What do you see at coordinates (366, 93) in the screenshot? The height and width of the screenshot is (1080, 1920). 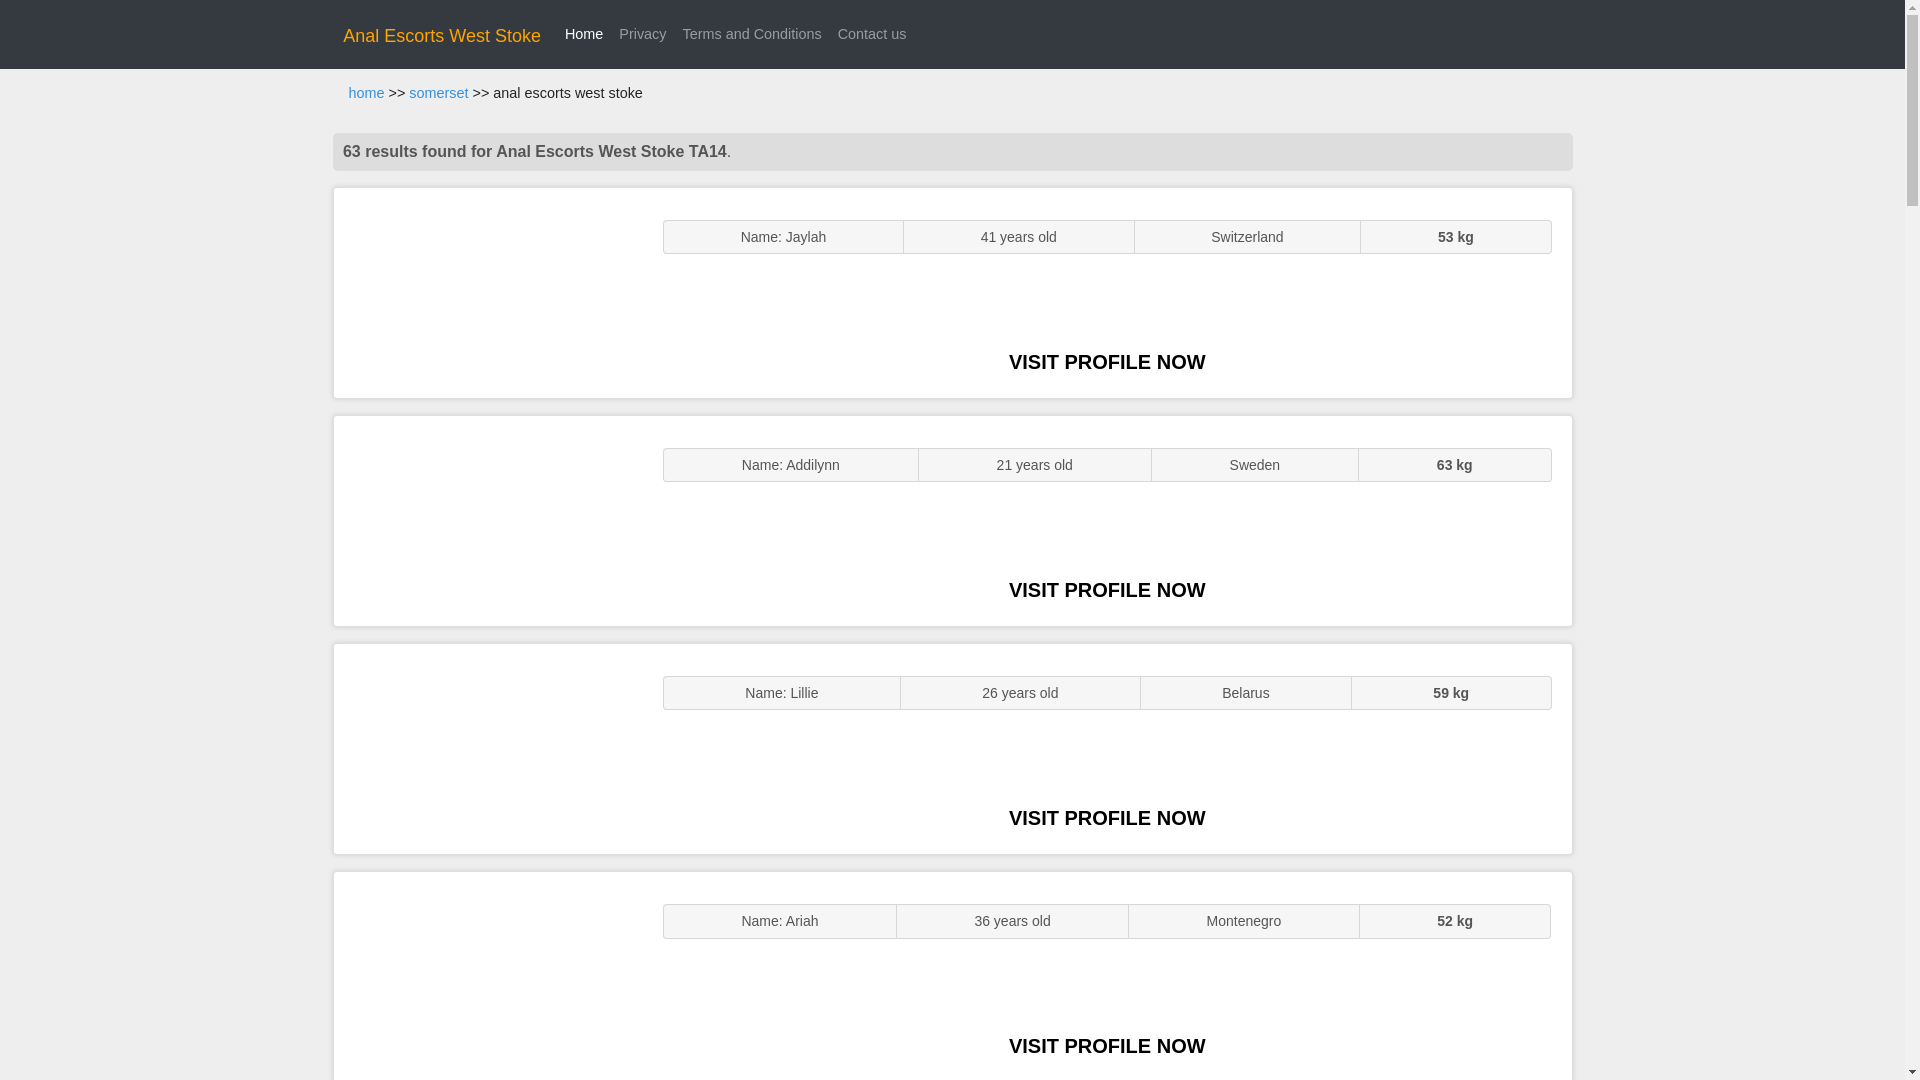 I see `home` at bounding box center [366, 93].